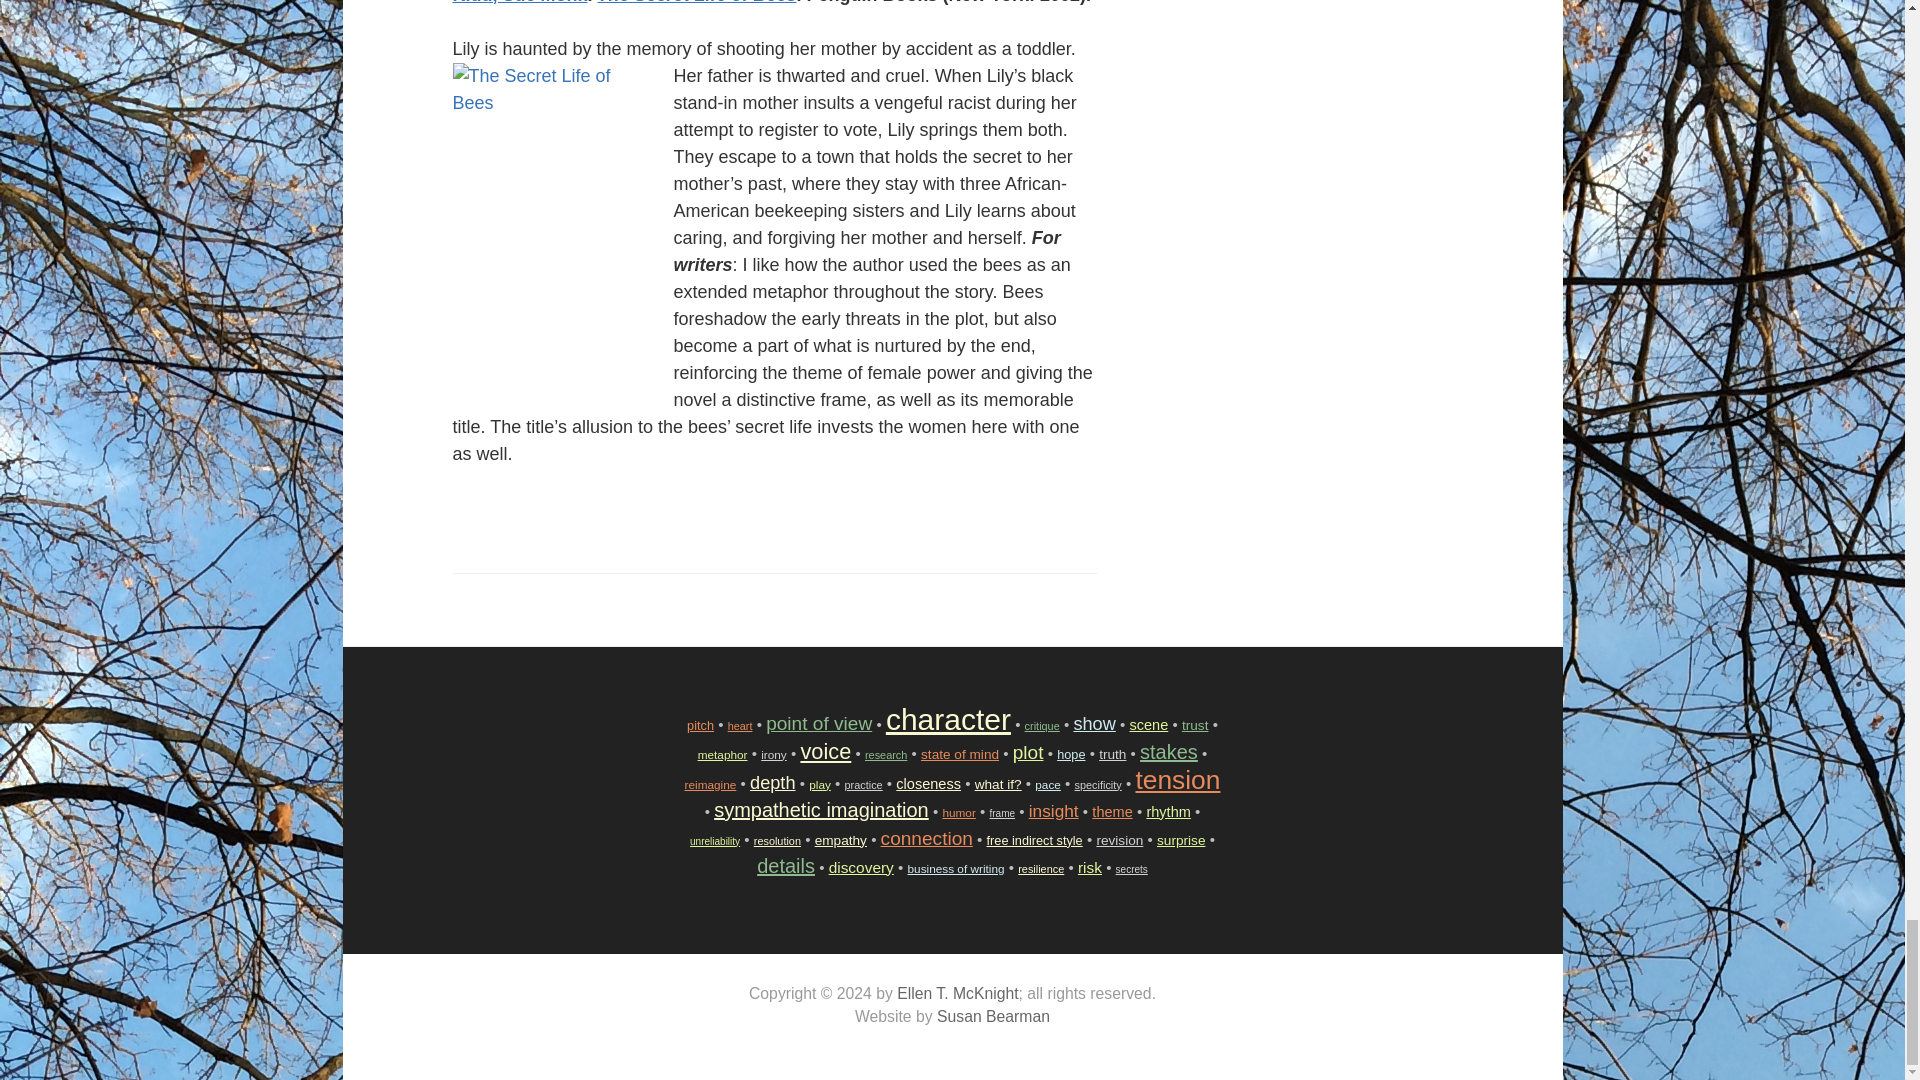 The height and width of the screenshot is (1080, 1920). I want to click on scene, so click(1148, 725).